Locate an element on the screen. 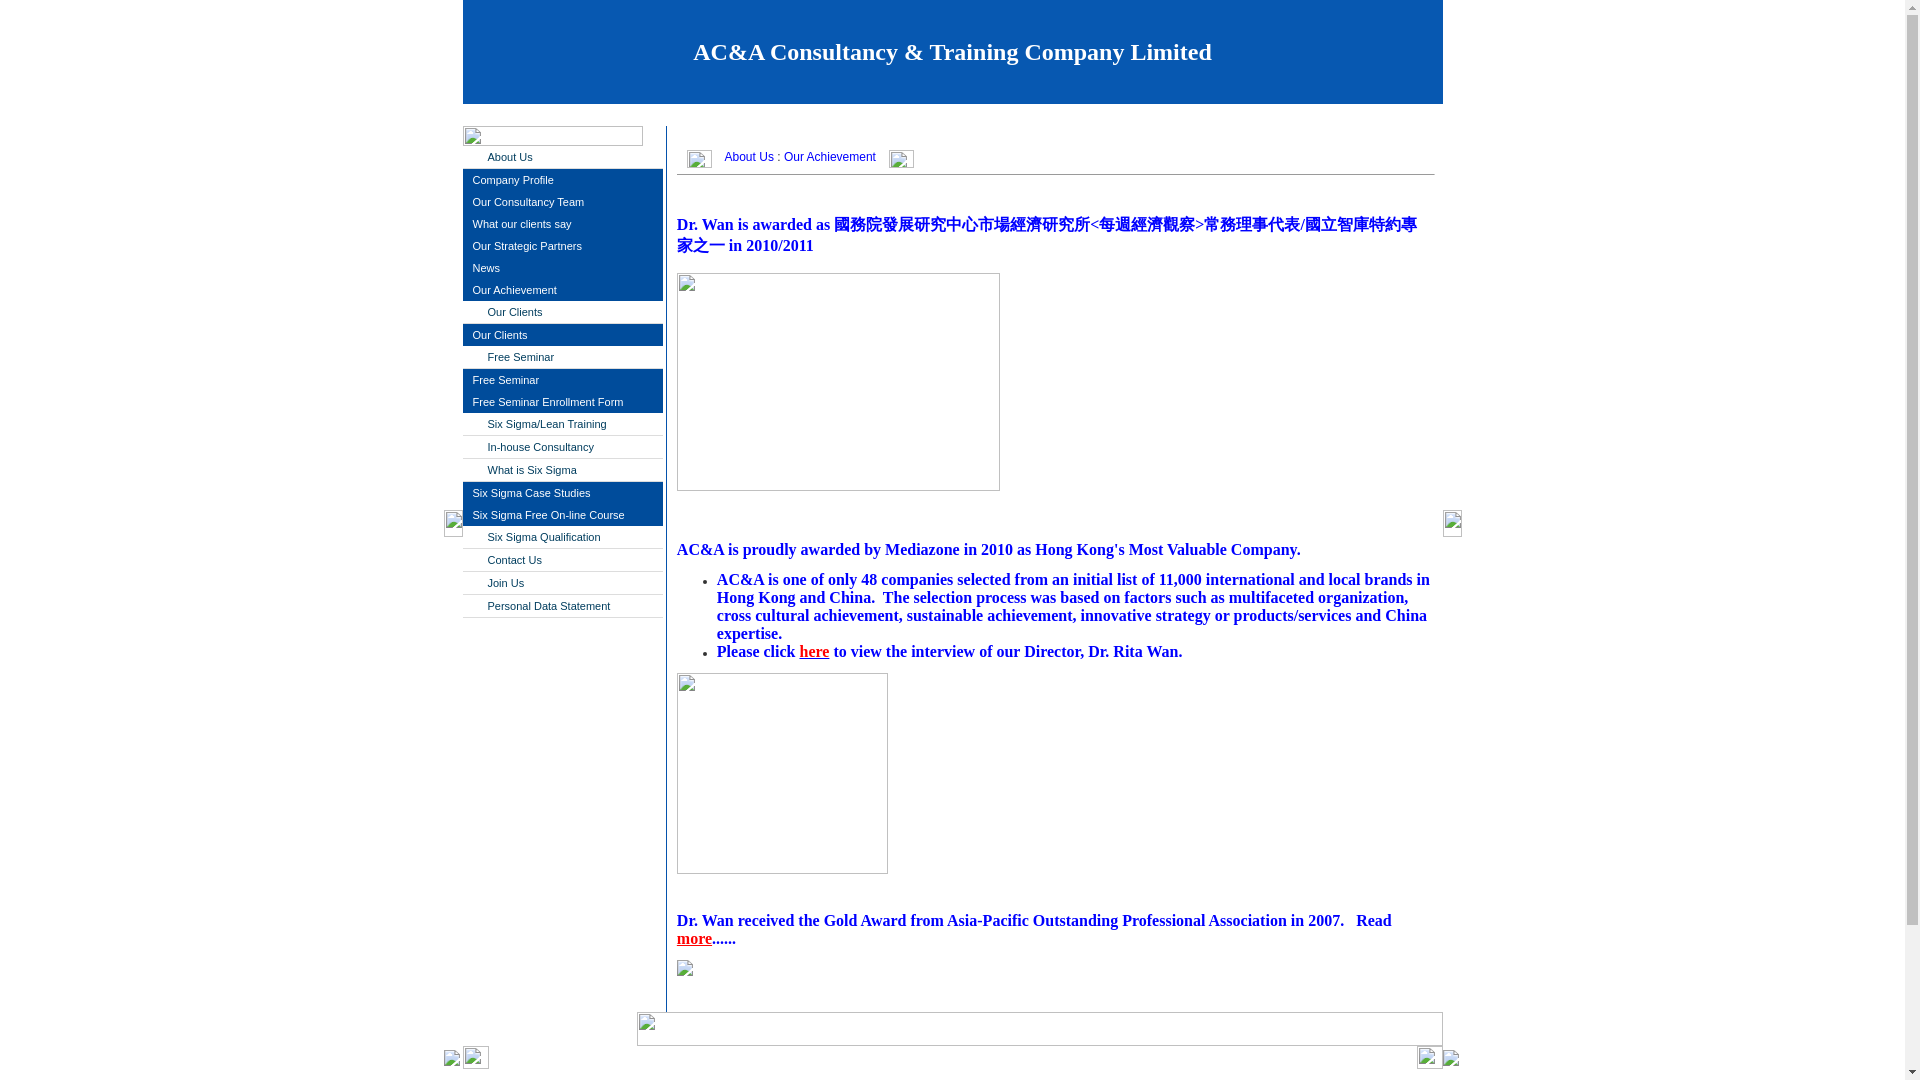 This screenshot has height=1080, width=1920. Our Clients is located at coordinates (562, 334).